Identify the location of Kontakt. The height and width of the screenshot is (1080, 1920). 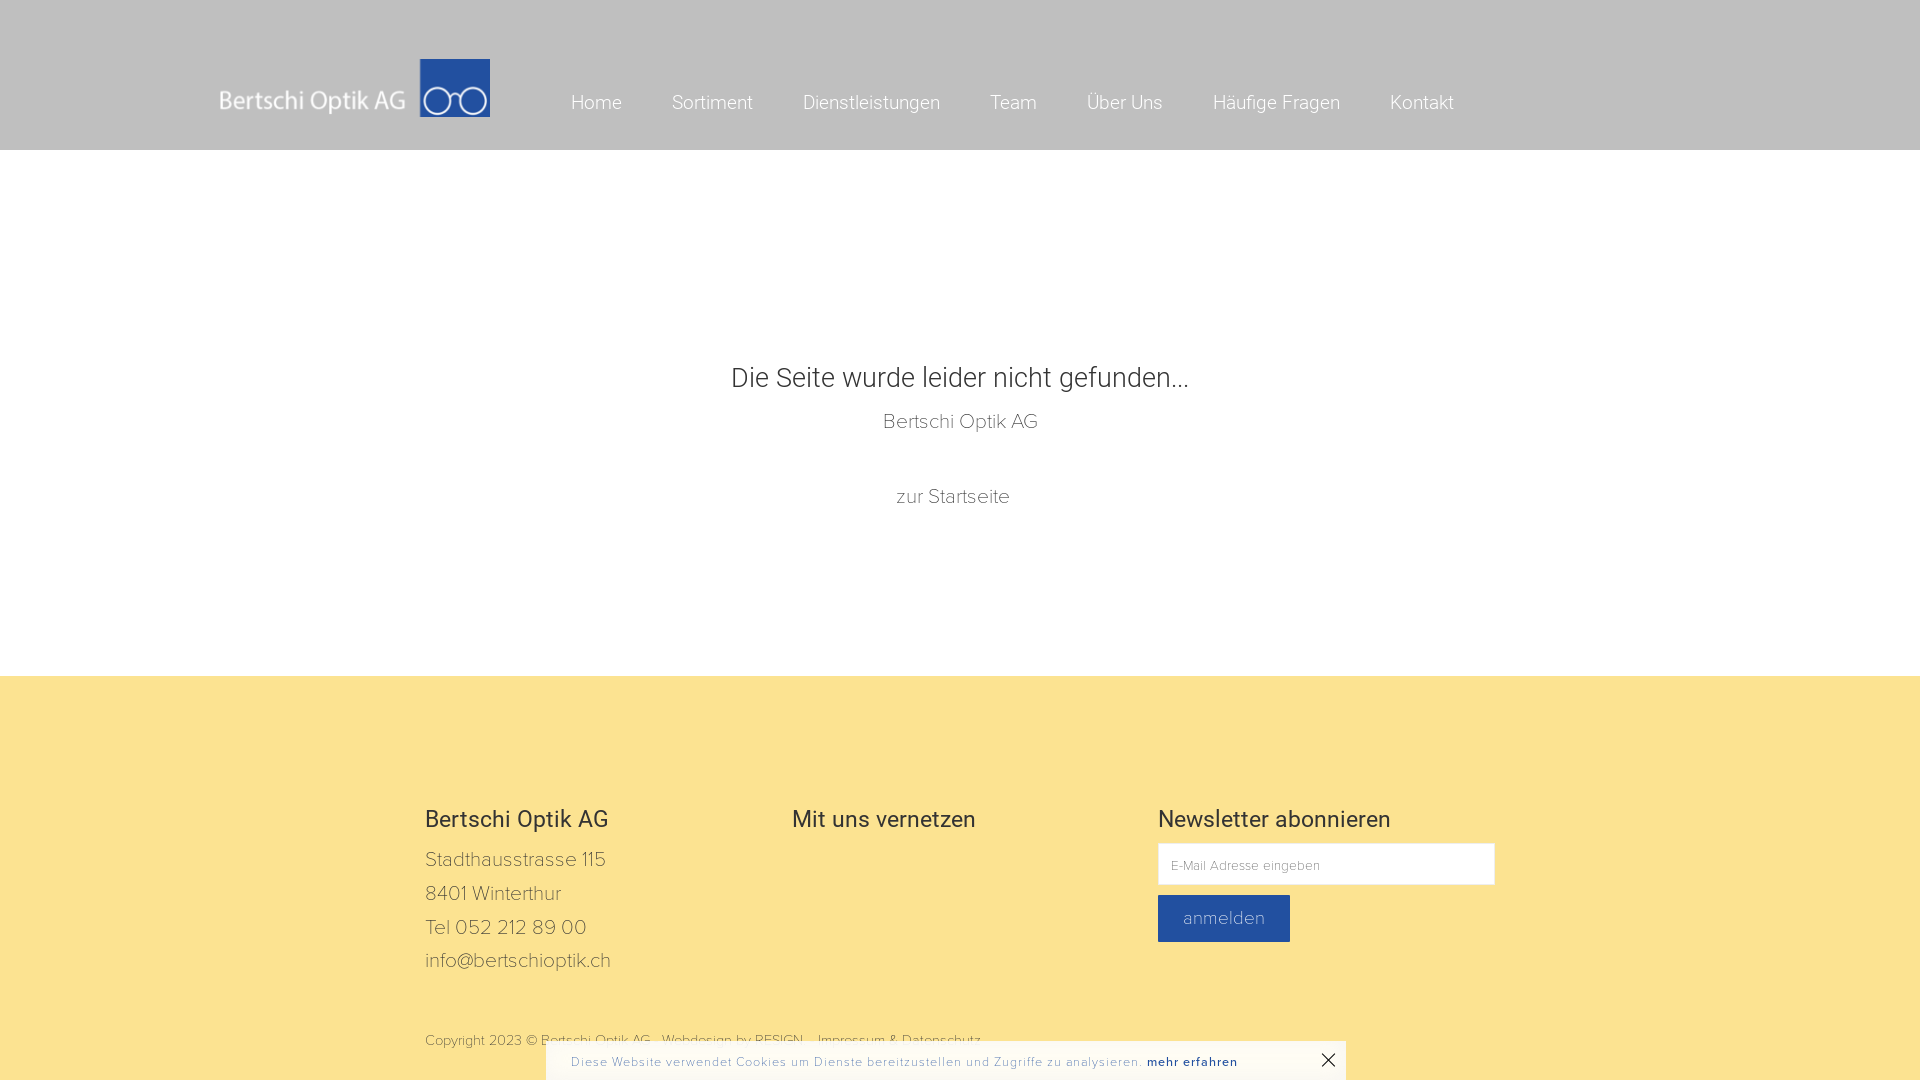
(1397, 102).